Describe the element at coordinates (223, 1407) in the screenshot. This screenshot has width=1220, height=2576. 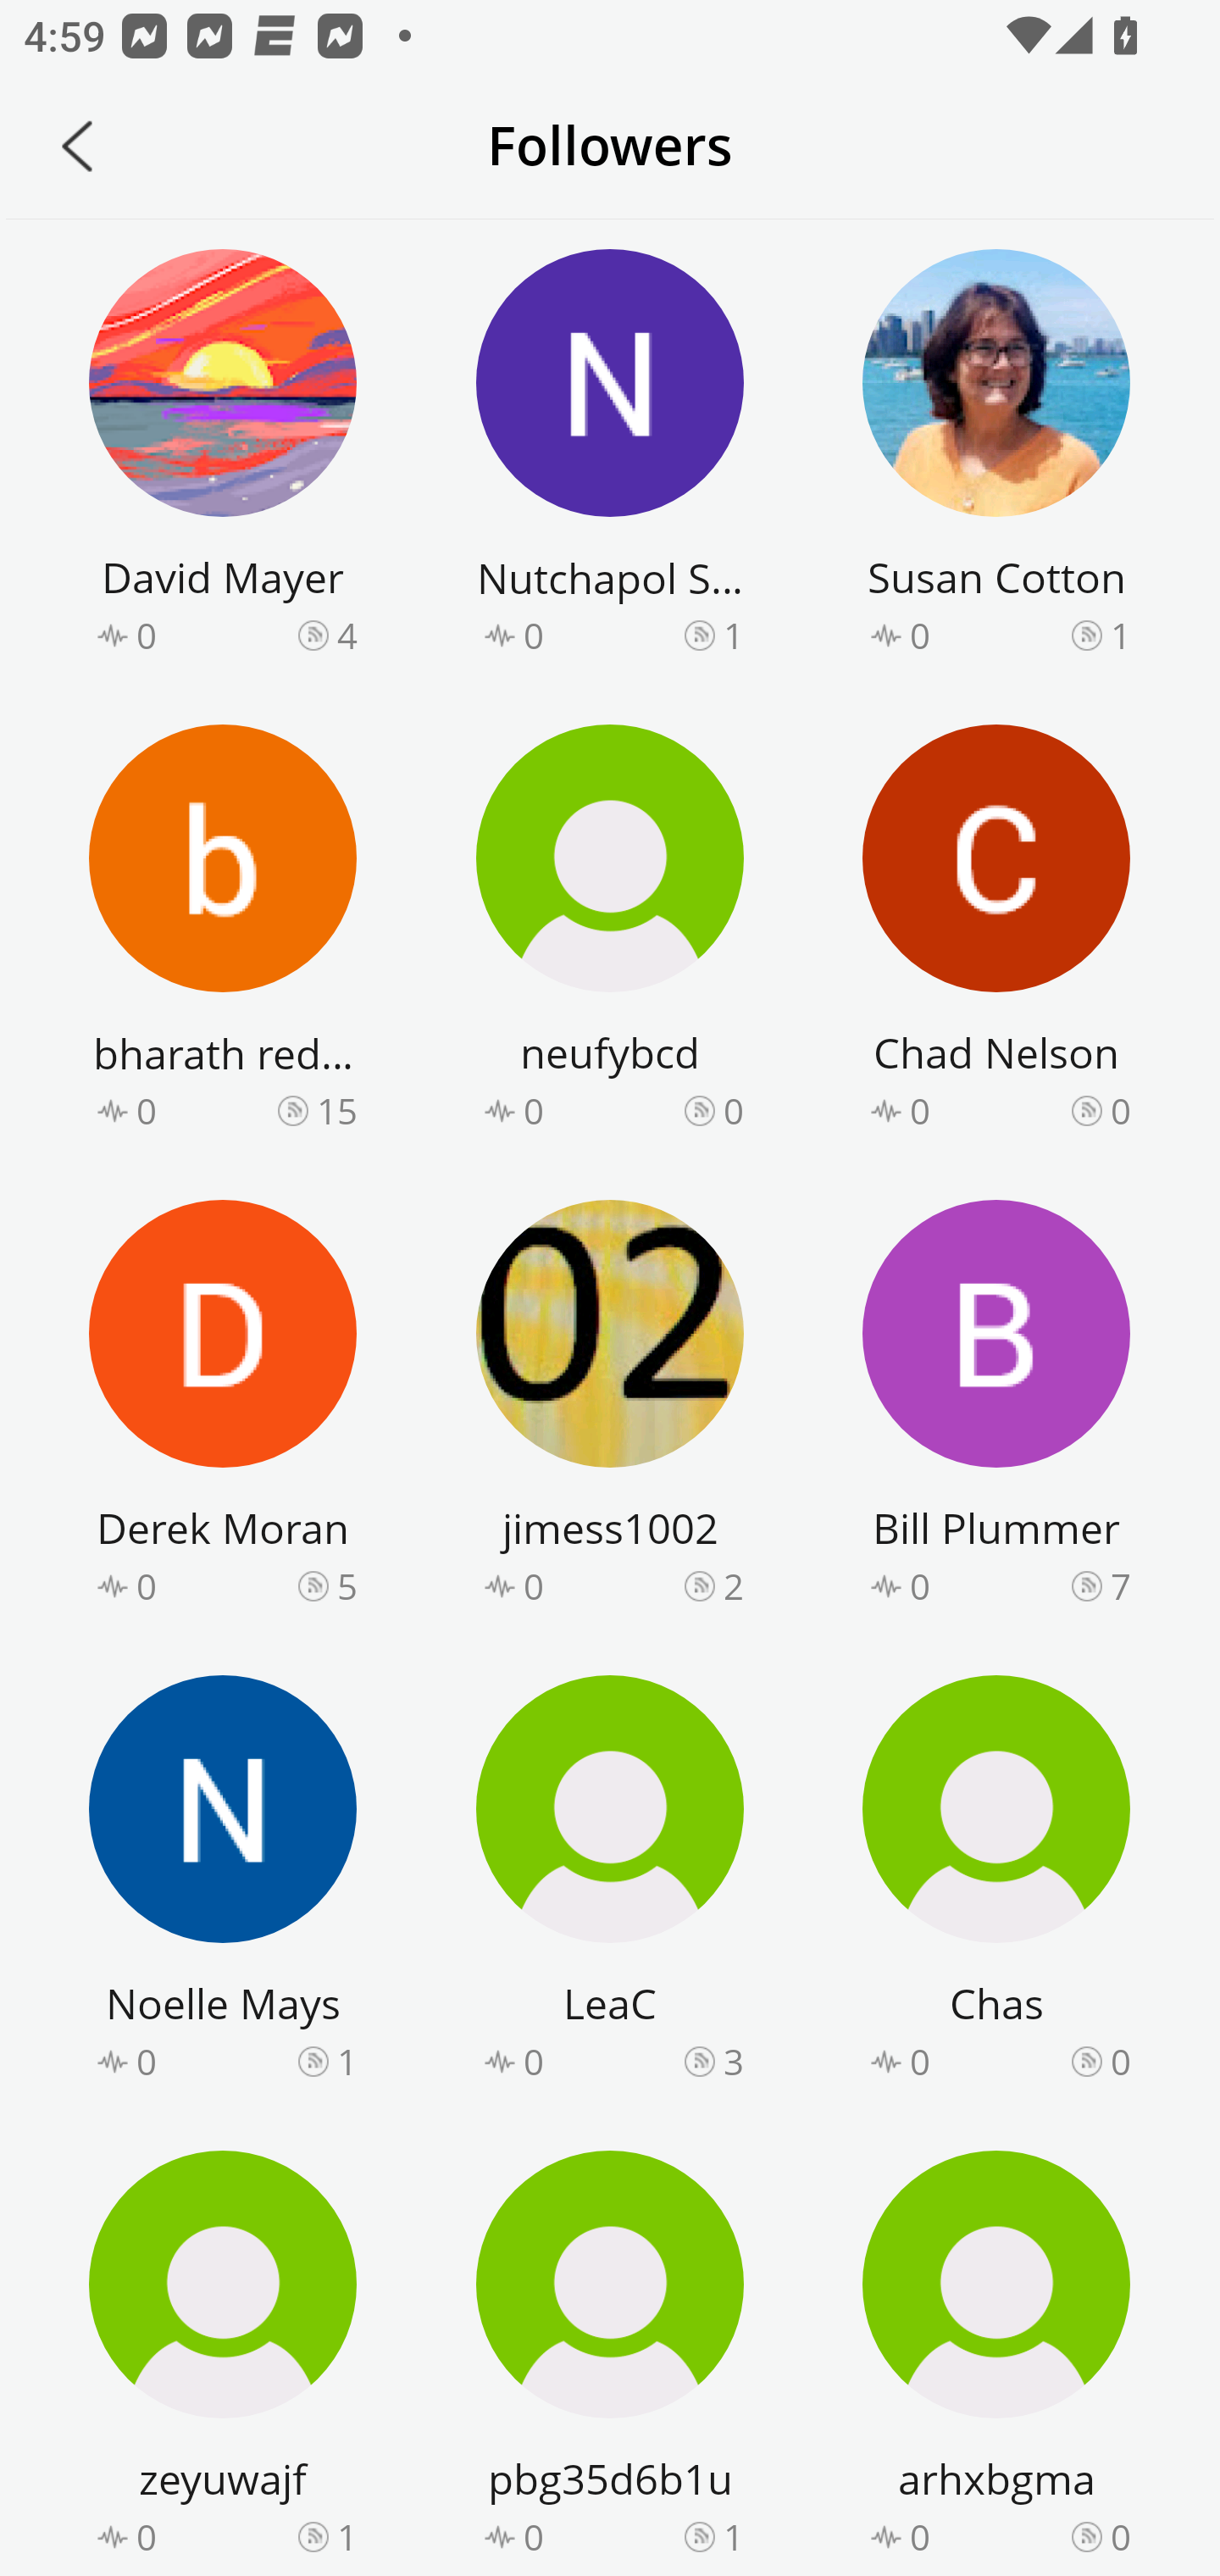
I see `Derek Moran 0 5` at that location.